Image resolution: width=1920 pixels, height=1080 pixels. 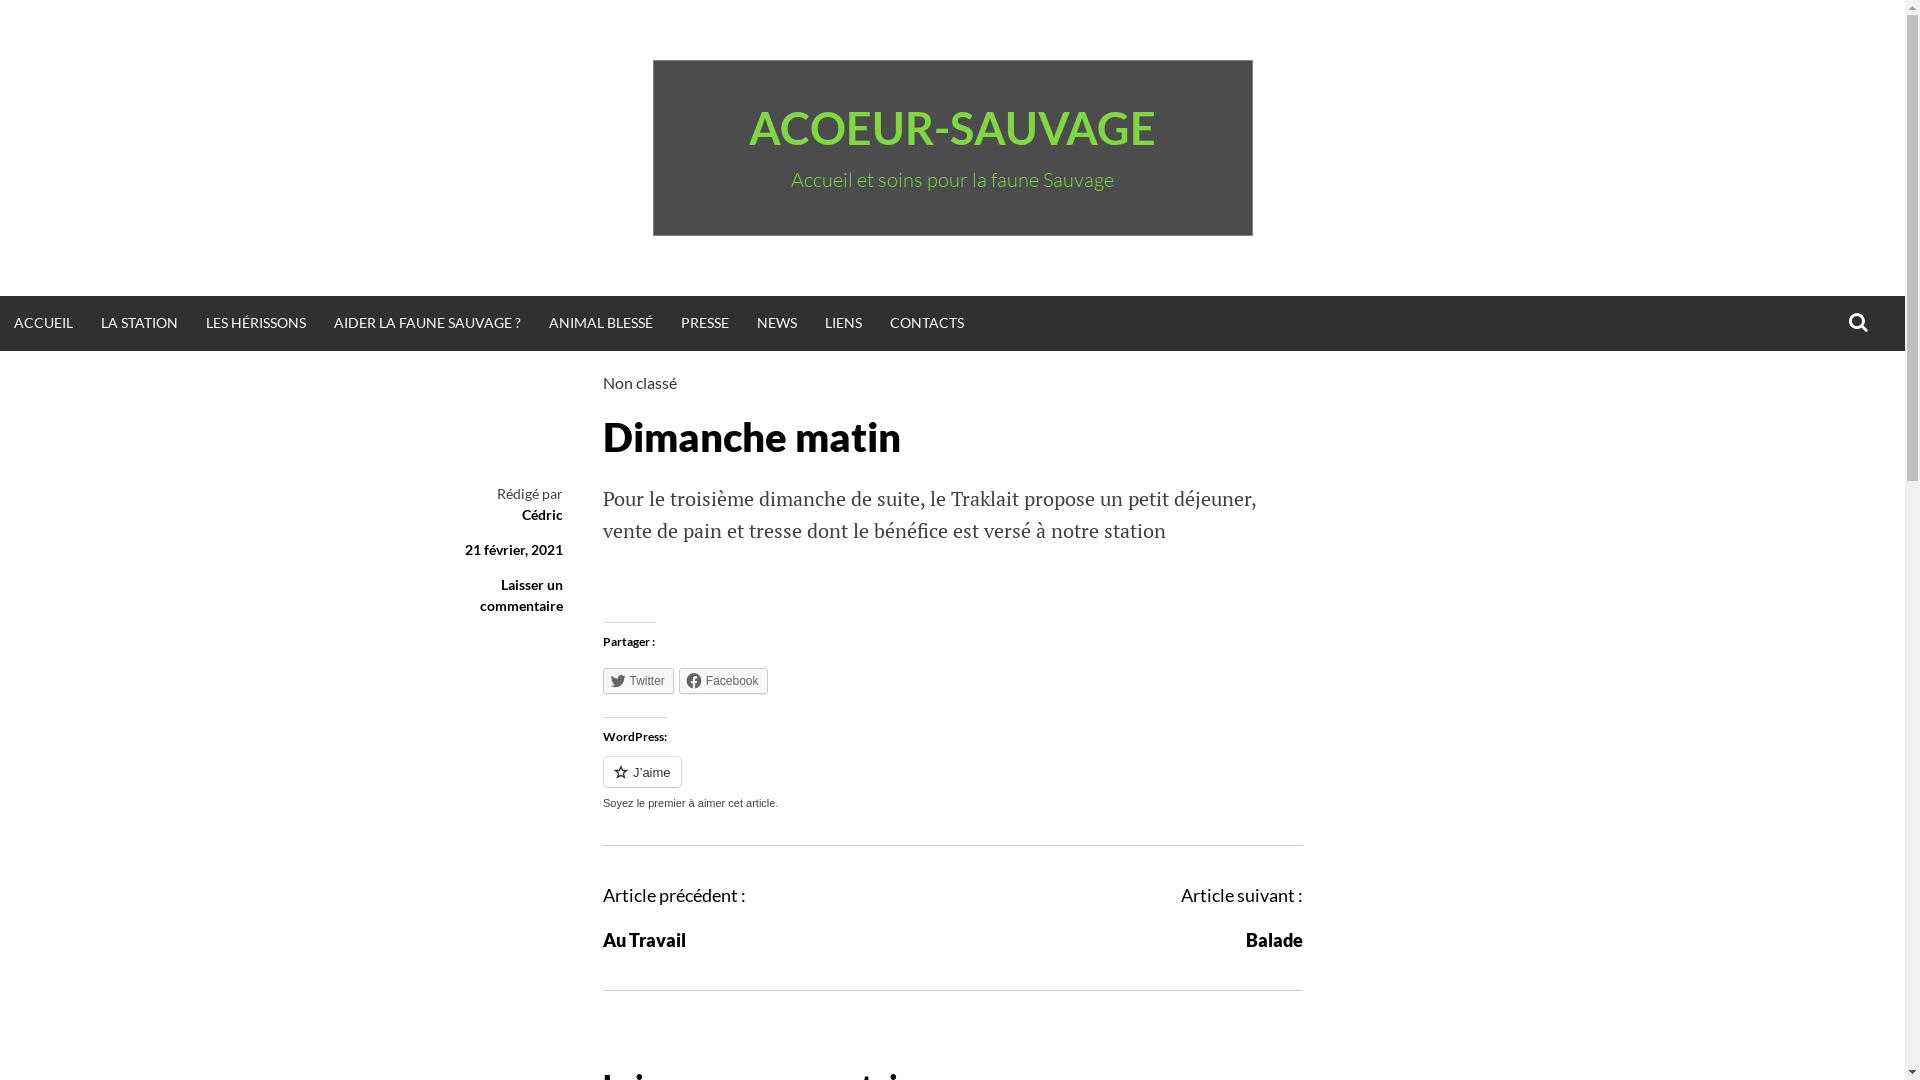 What do you see at coordinates (844, 324) in the screenshot?
I see `LIENS` at bounding box center [844, 324].